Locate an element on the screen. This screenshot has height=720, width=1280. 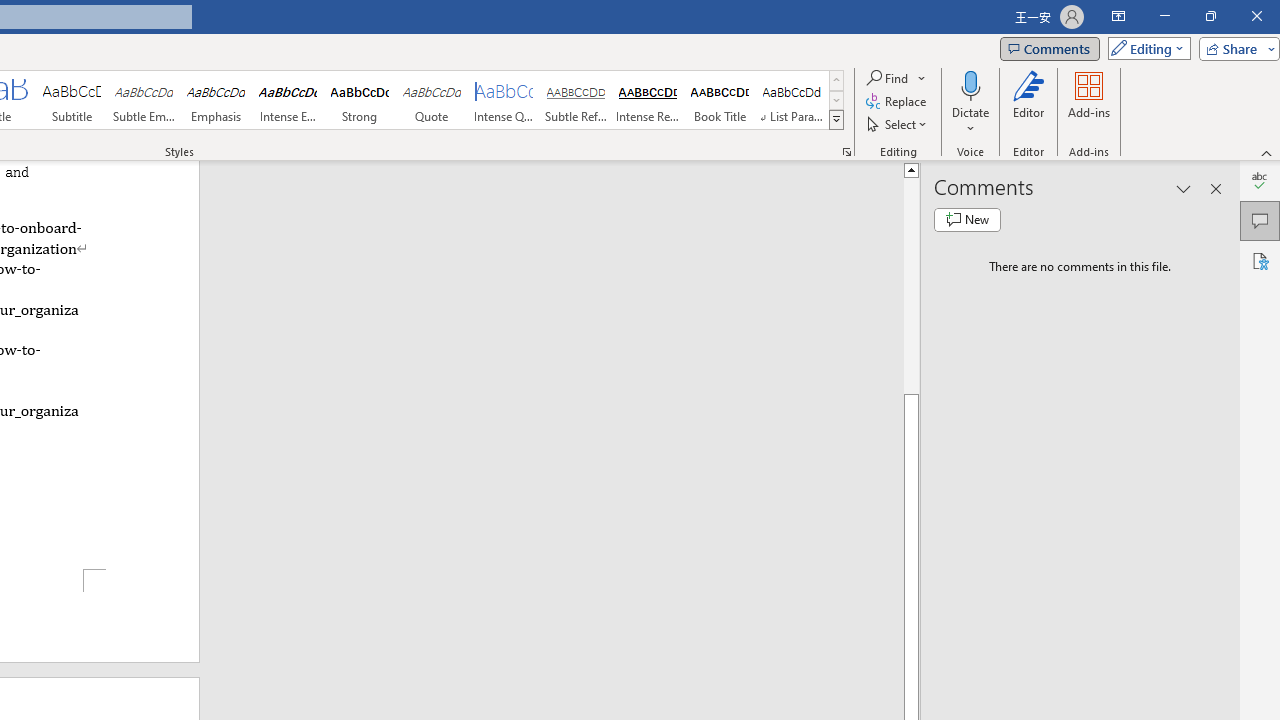
Ribbon Display Options is located at coordinates (1118, 16).